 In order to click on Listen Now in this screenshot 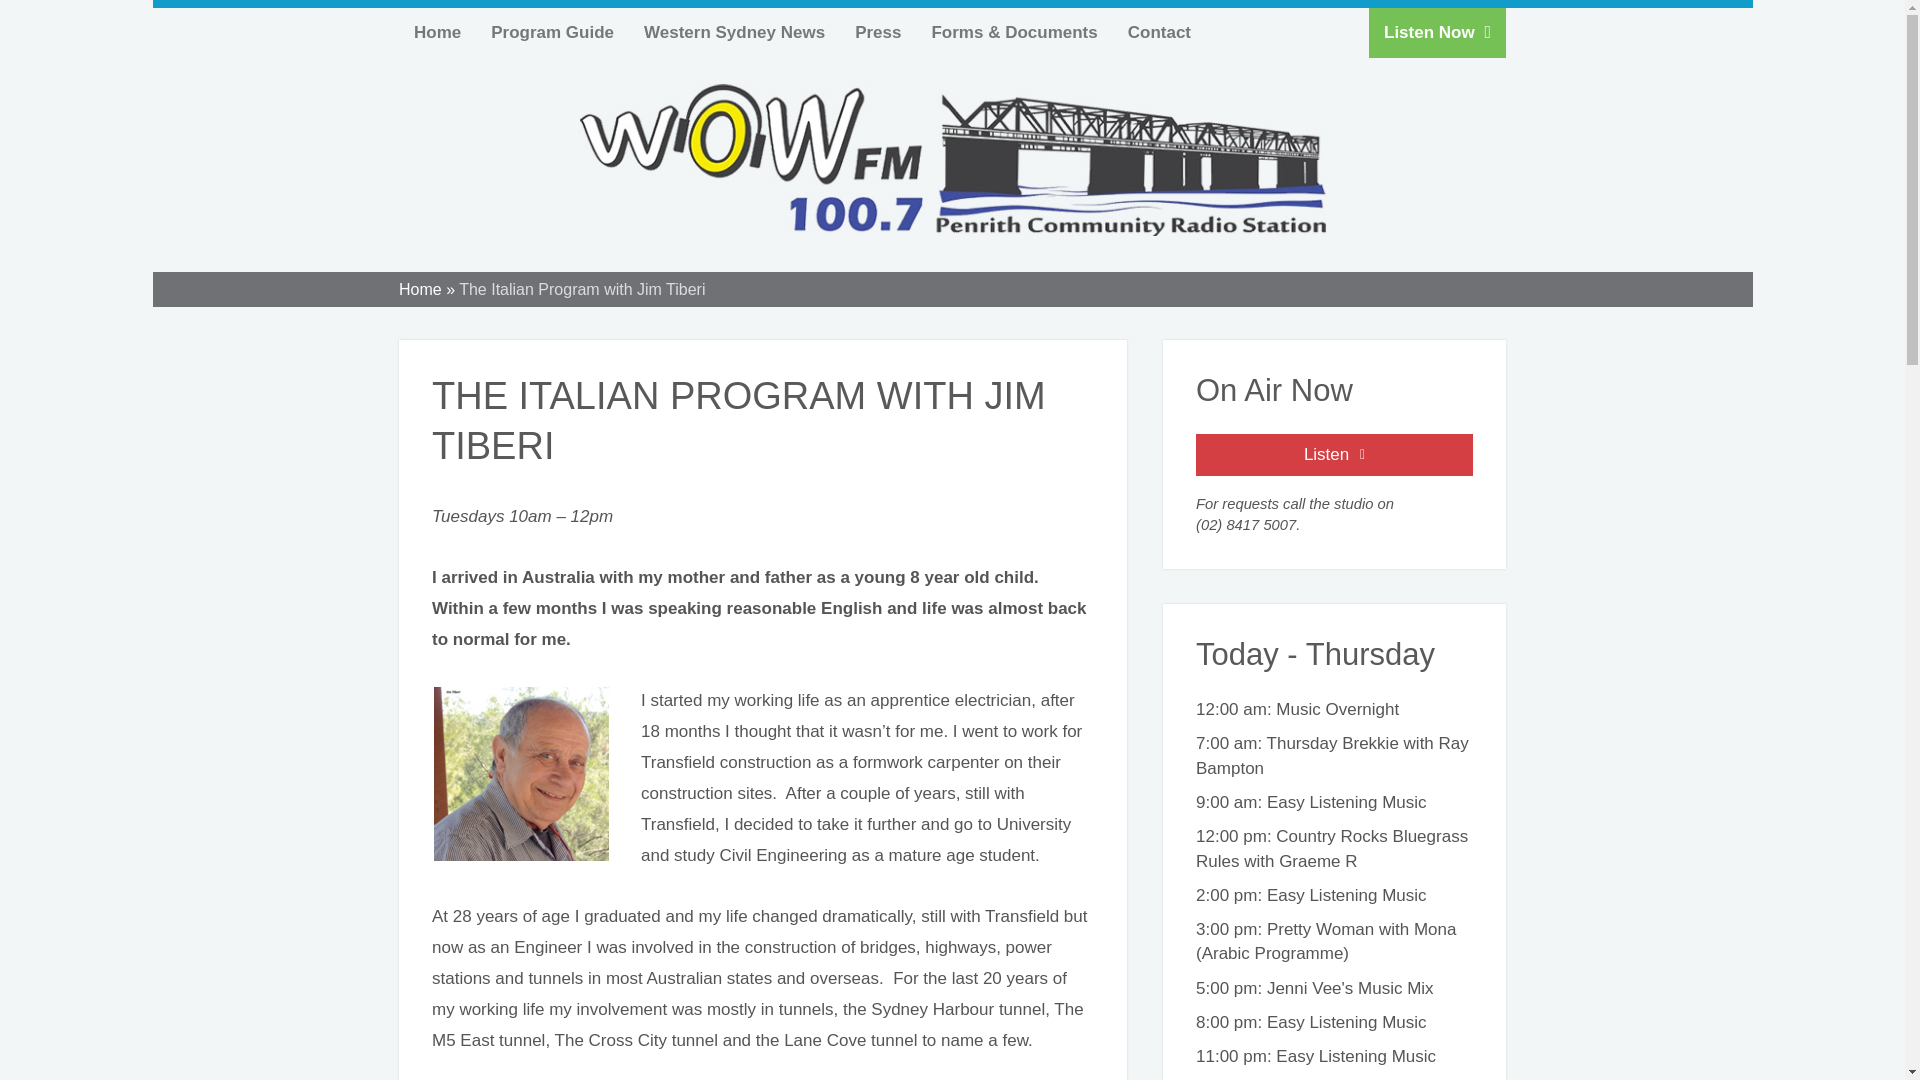, I will do `click(1334, 455)`.